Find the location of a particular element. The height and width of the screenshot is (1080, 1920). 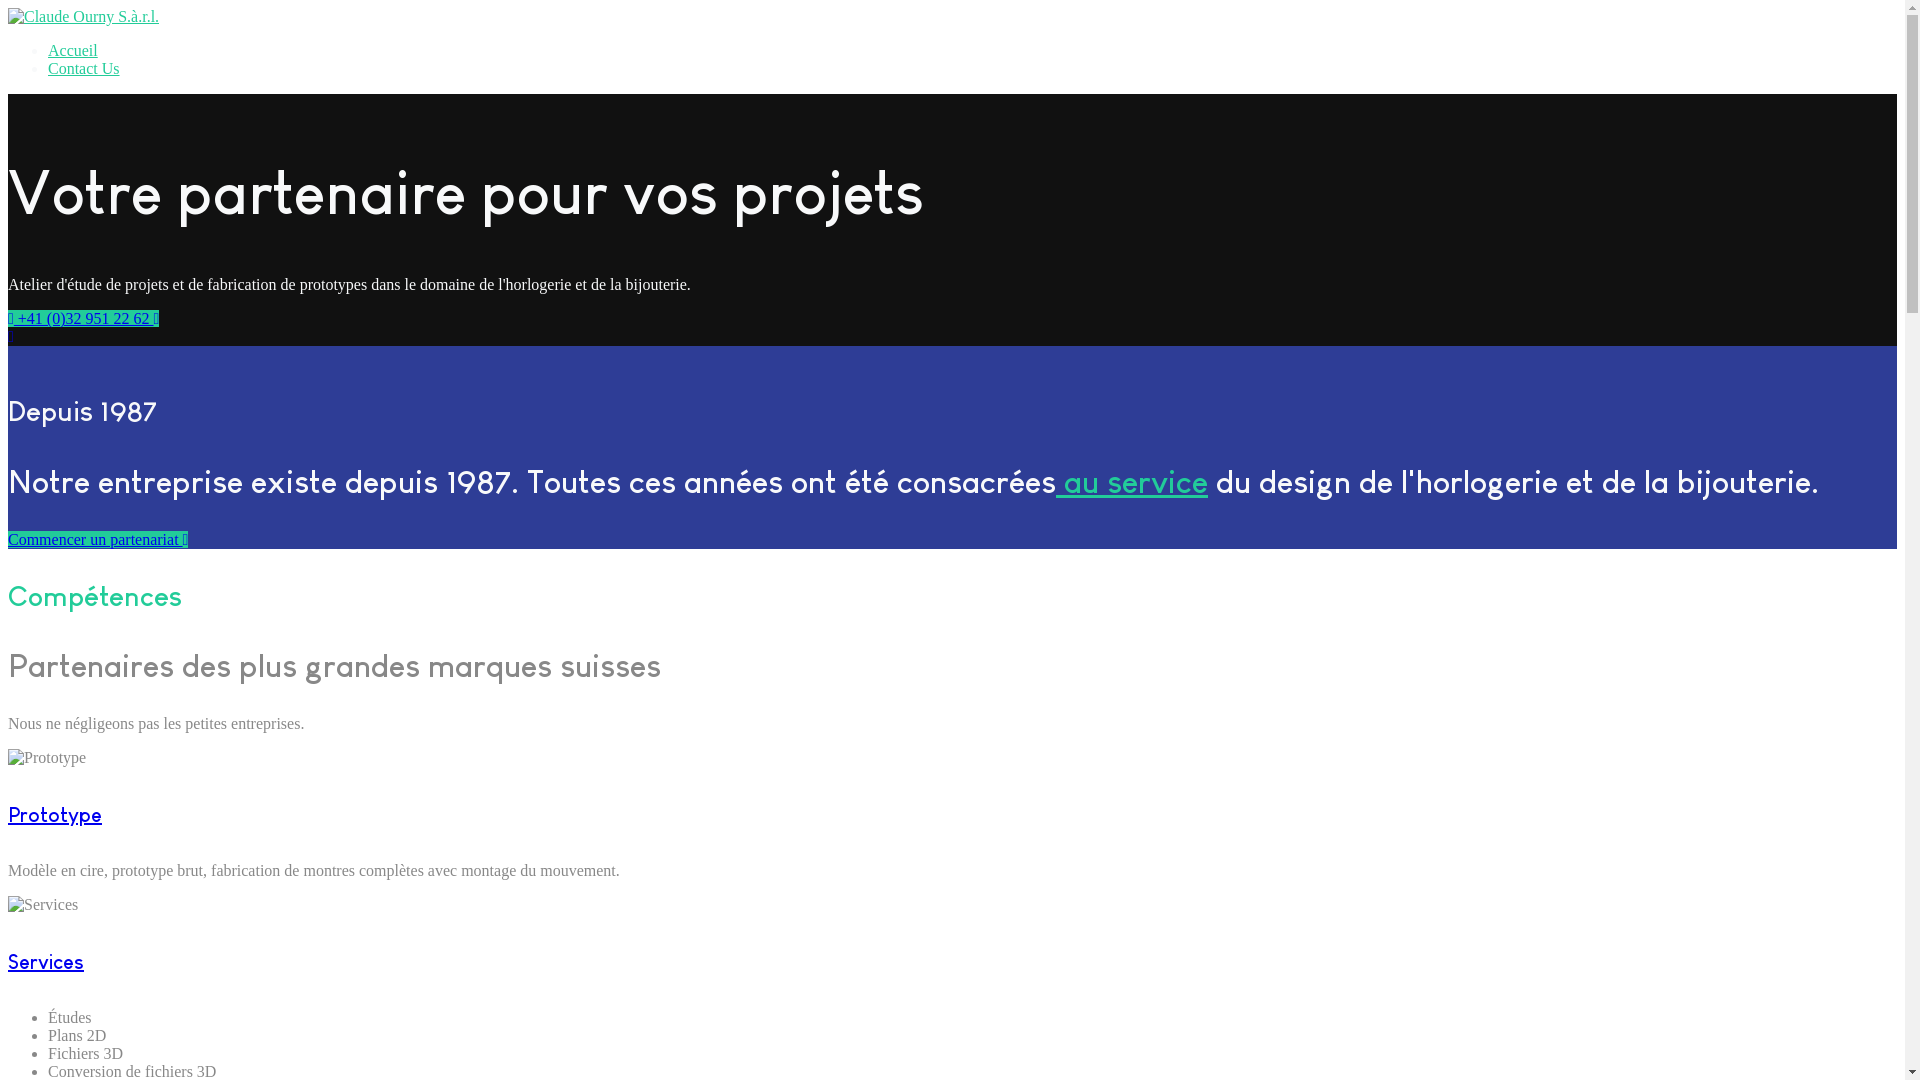

Prototype is located at coordinates (55, 815).